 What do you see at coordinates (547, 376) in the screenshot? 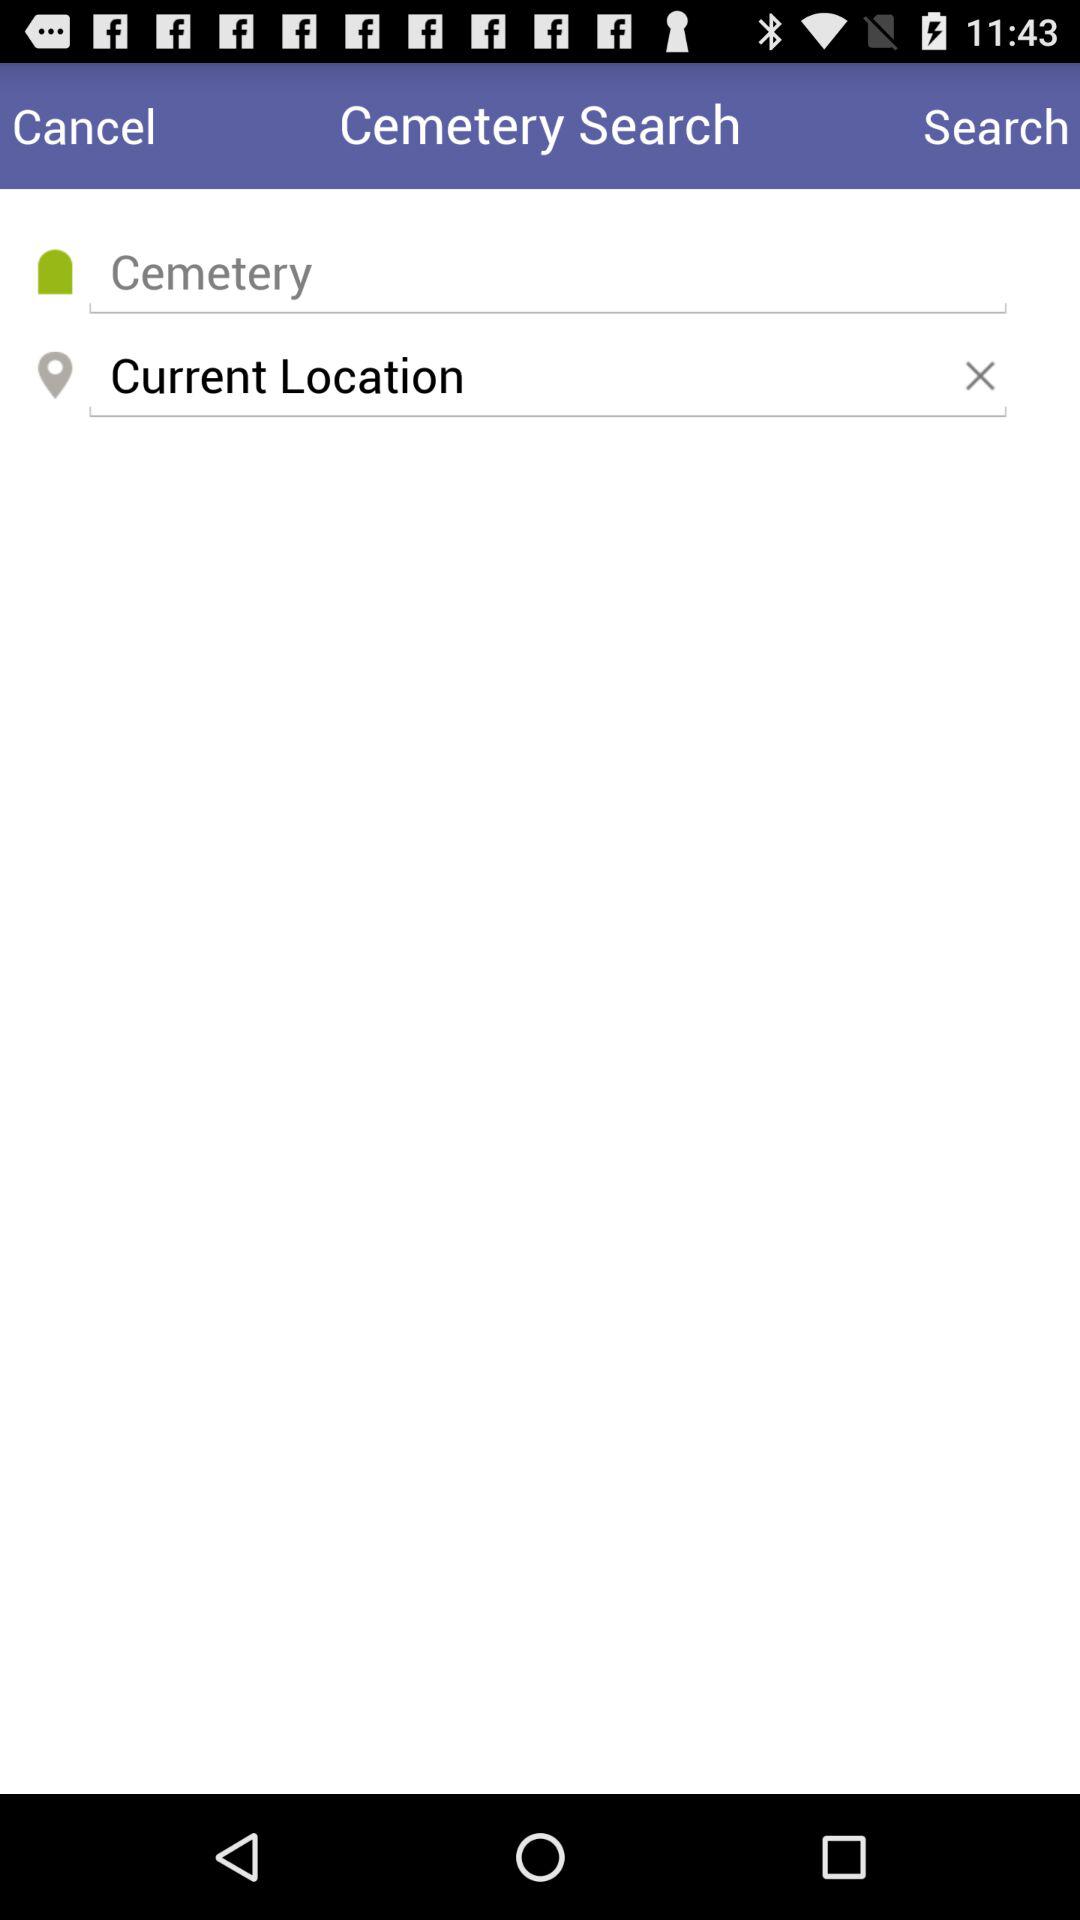
I see `click current location icon` at bounding box center [547, 376].